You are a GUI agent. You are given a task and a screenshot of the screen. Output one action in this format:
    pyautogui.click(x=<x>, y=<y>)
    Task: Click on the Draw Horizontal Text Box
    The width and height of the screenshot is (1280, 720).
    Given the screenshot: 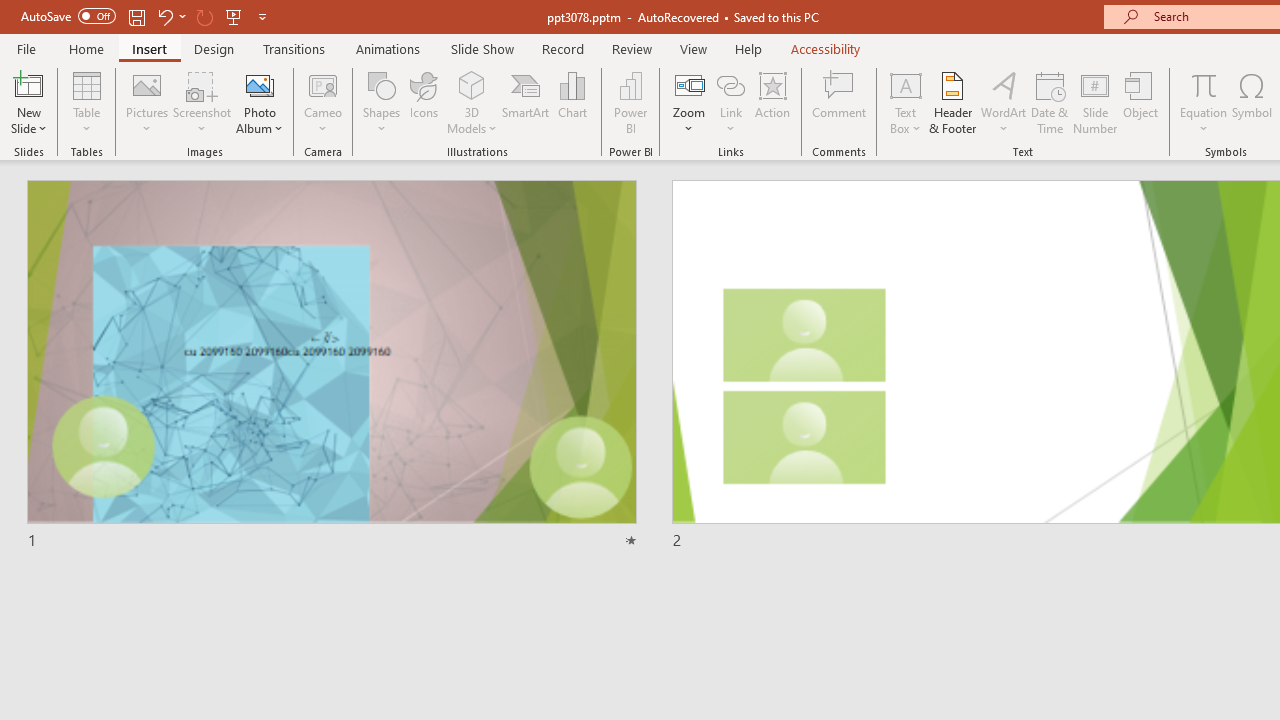 What is the action you would take?
    pyautogui.click(x=905, y=84)
    